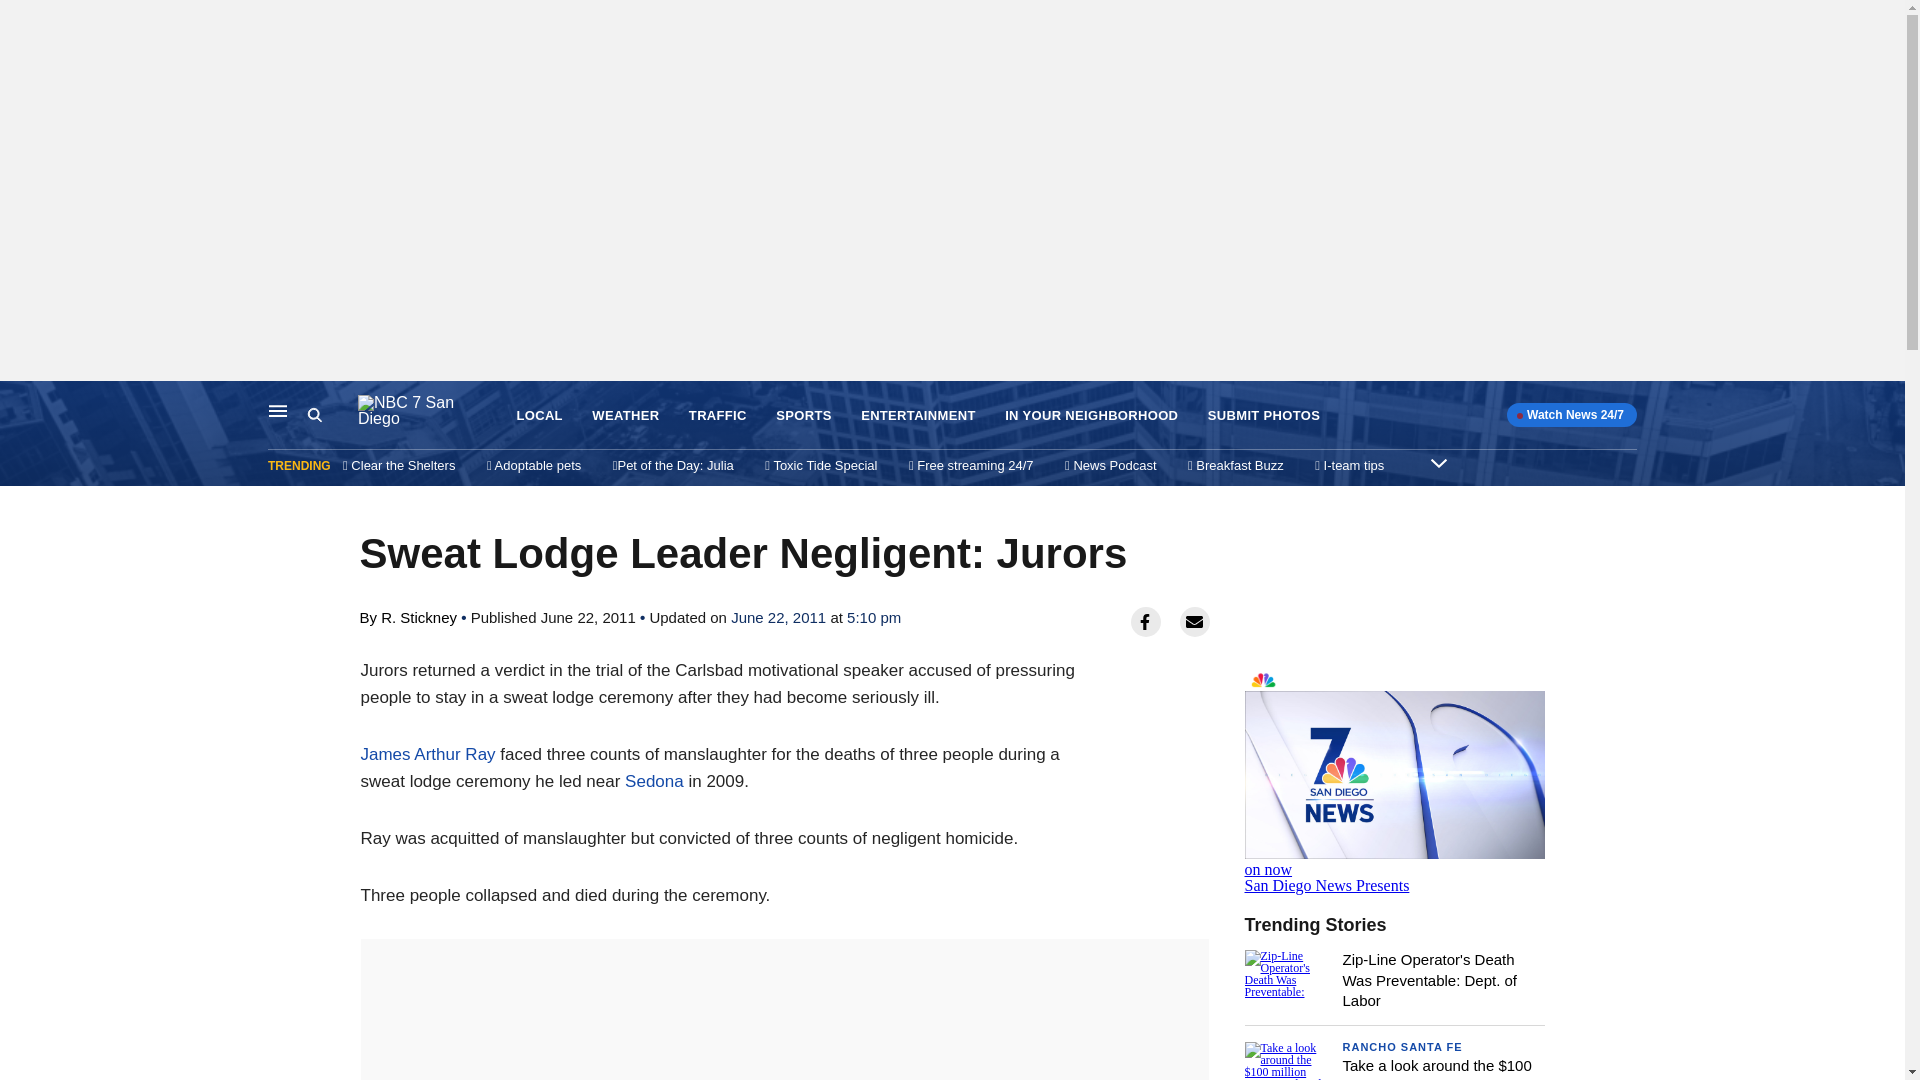  Describe the element at coordinates (332, 415) in the screenshot. I see `Search` at that location.